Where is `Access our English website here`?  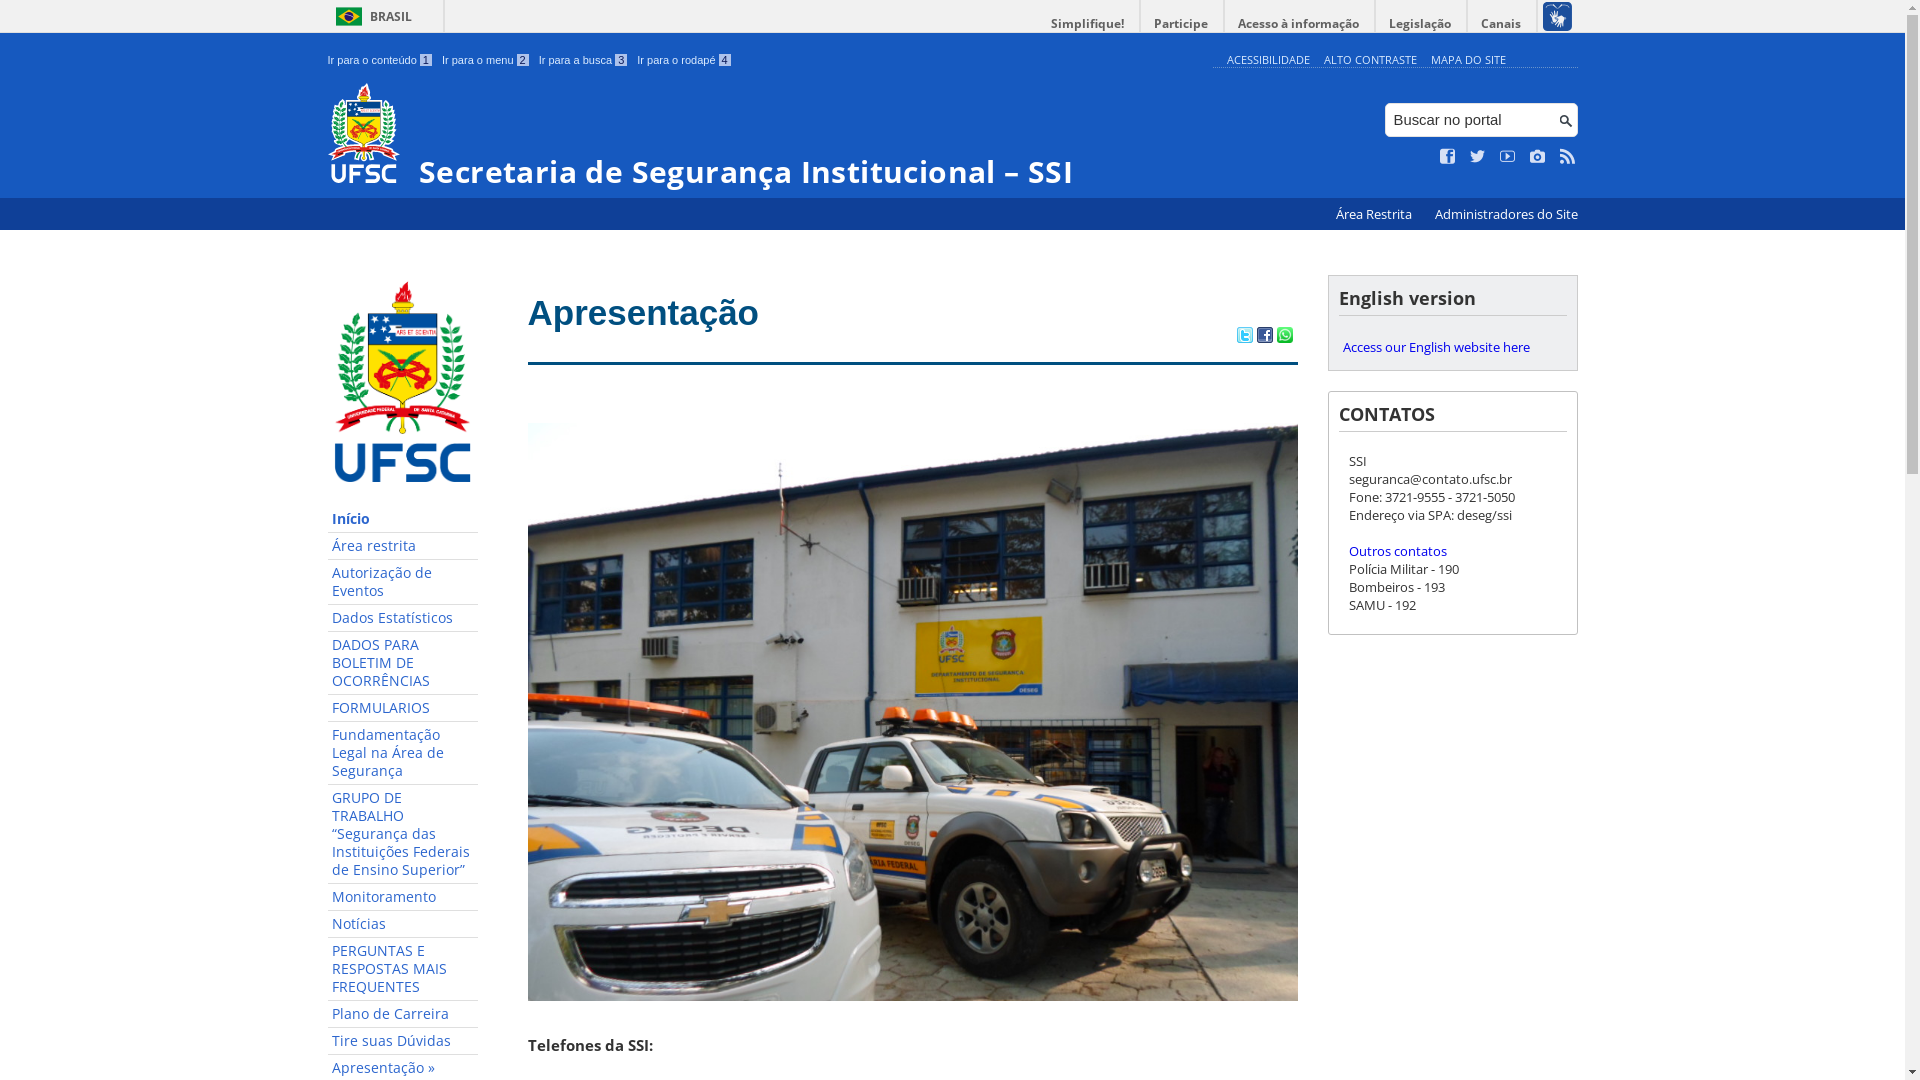
Access our English website here is located at coordinates (1452, 347).